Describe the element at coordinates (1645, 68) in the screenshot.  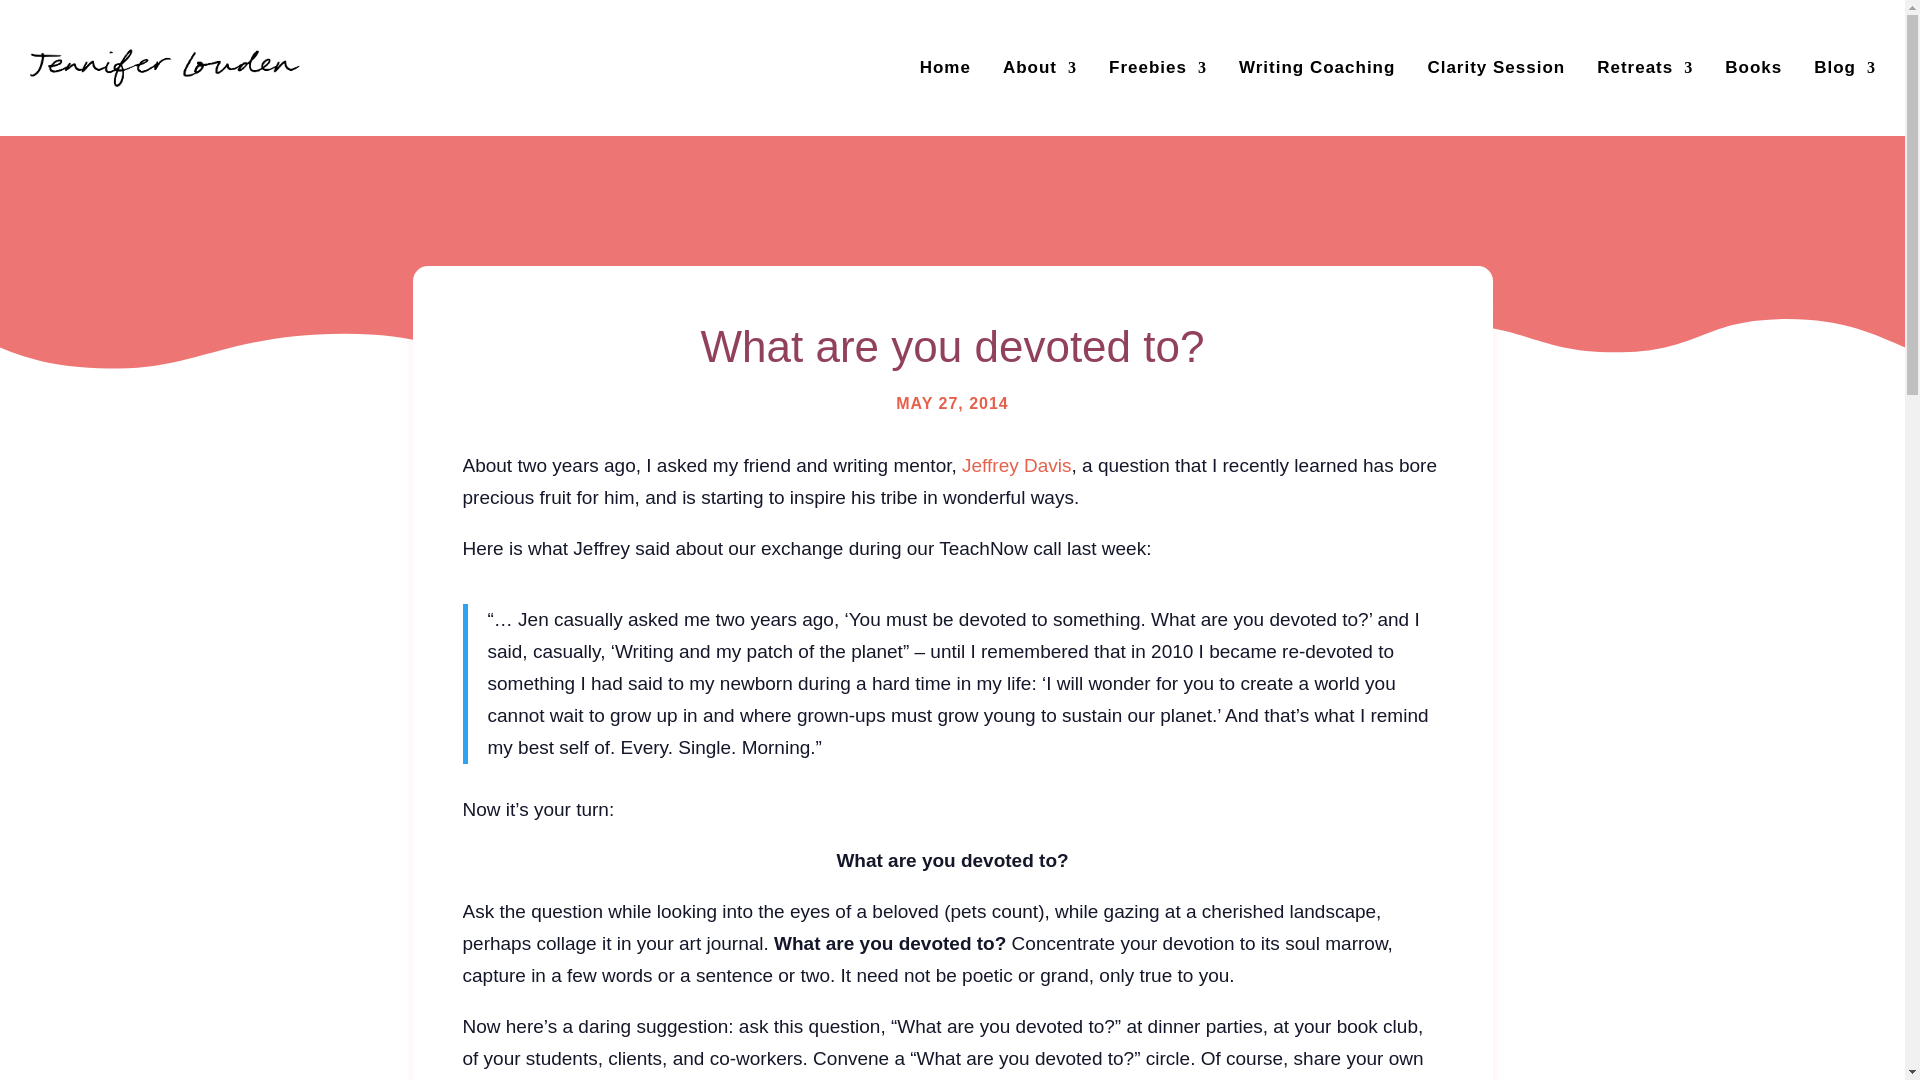
I see `Retreats` at that location.